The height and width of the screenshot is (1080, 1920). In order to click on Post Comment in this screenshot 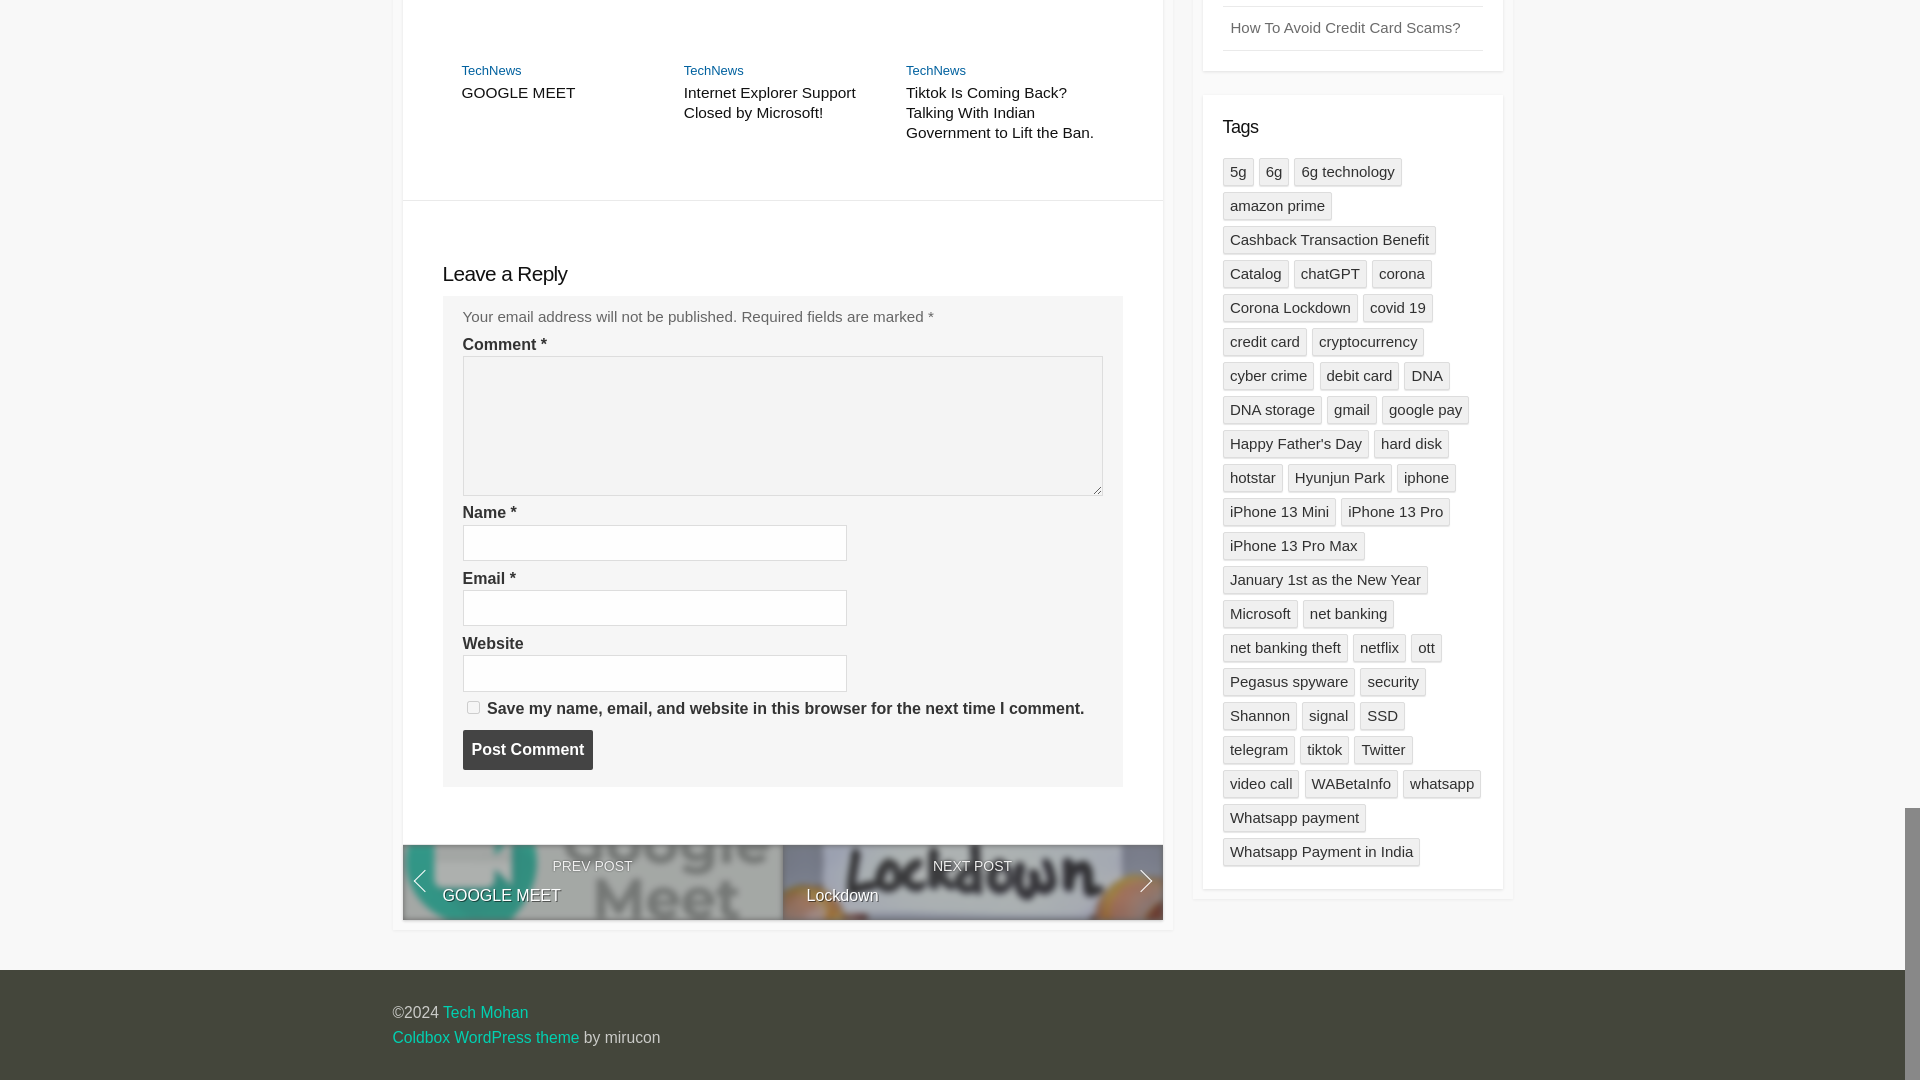, I will do `click(528, 750)`.